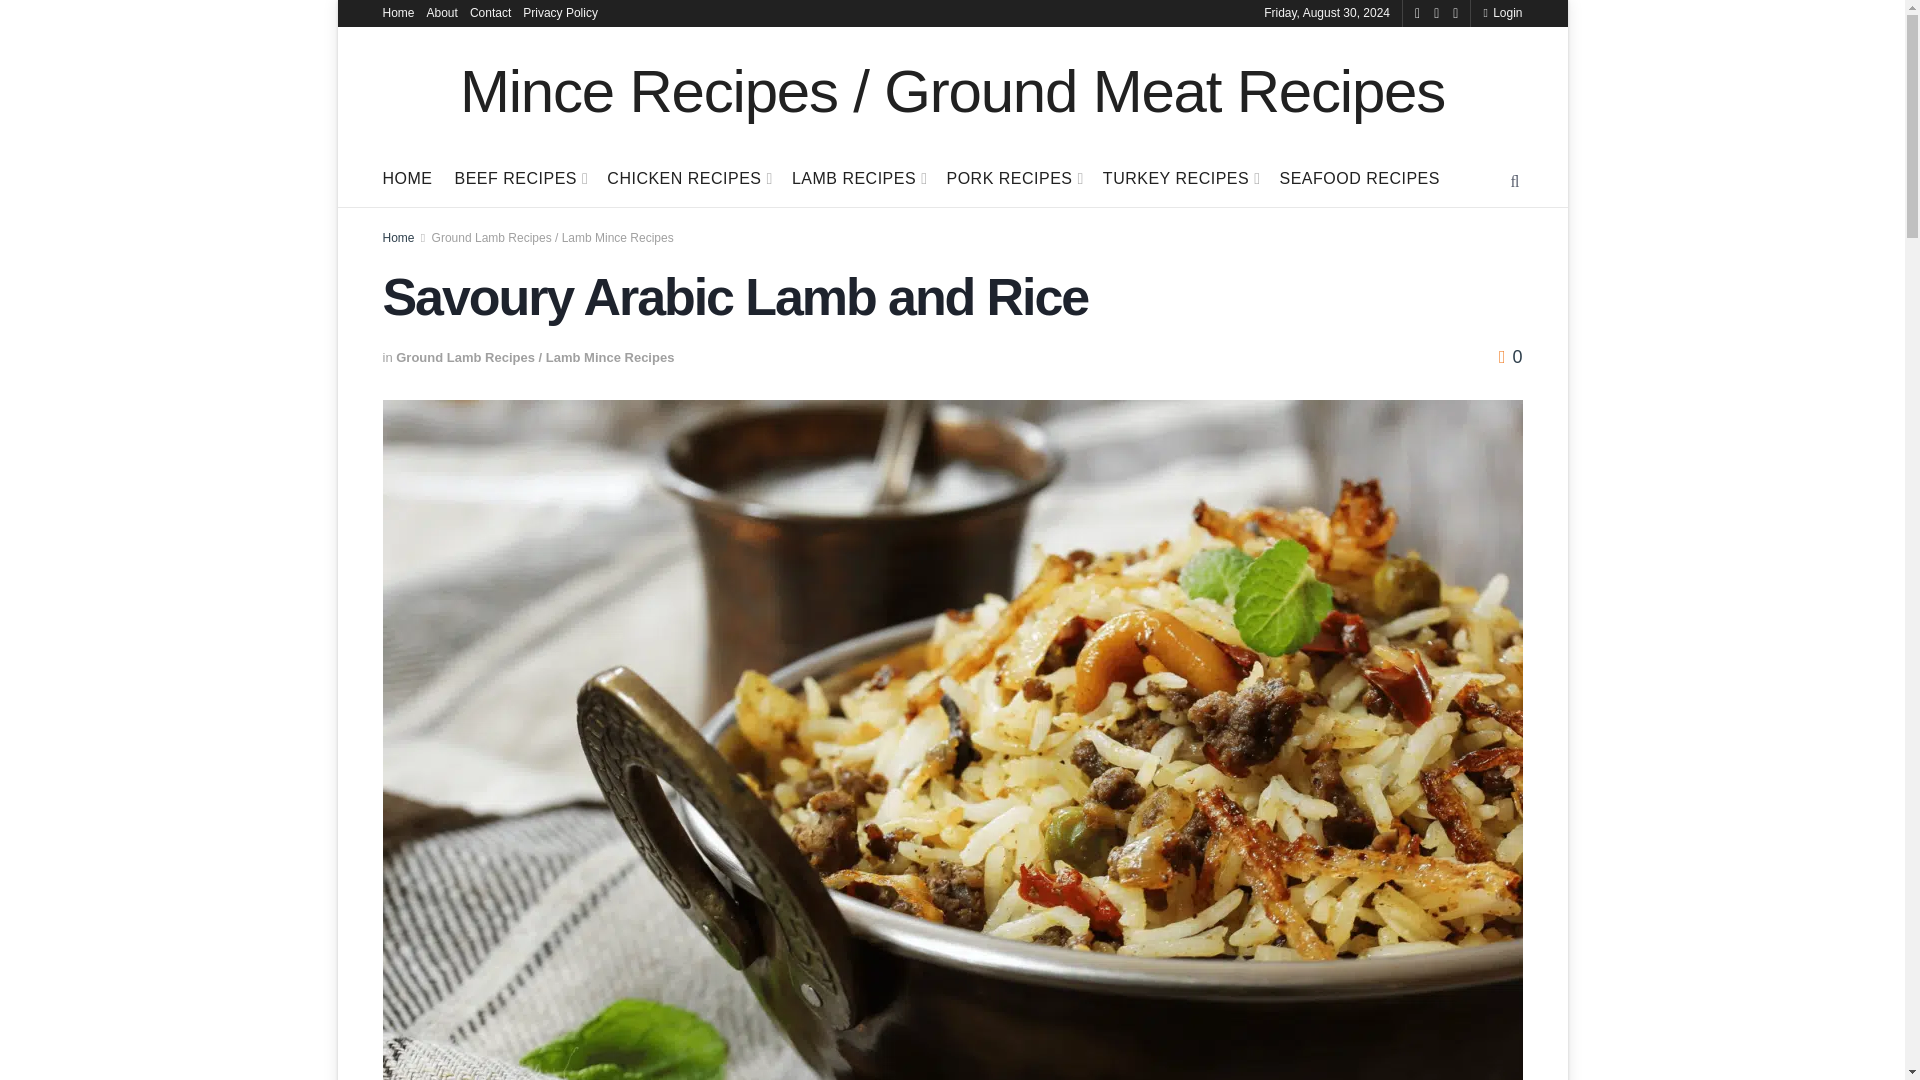 The image size is (1920, 1080). Describe the element at coordinates (1360, 179) in the screenshot. I see `SEAFOOD RECIPES` at that location.